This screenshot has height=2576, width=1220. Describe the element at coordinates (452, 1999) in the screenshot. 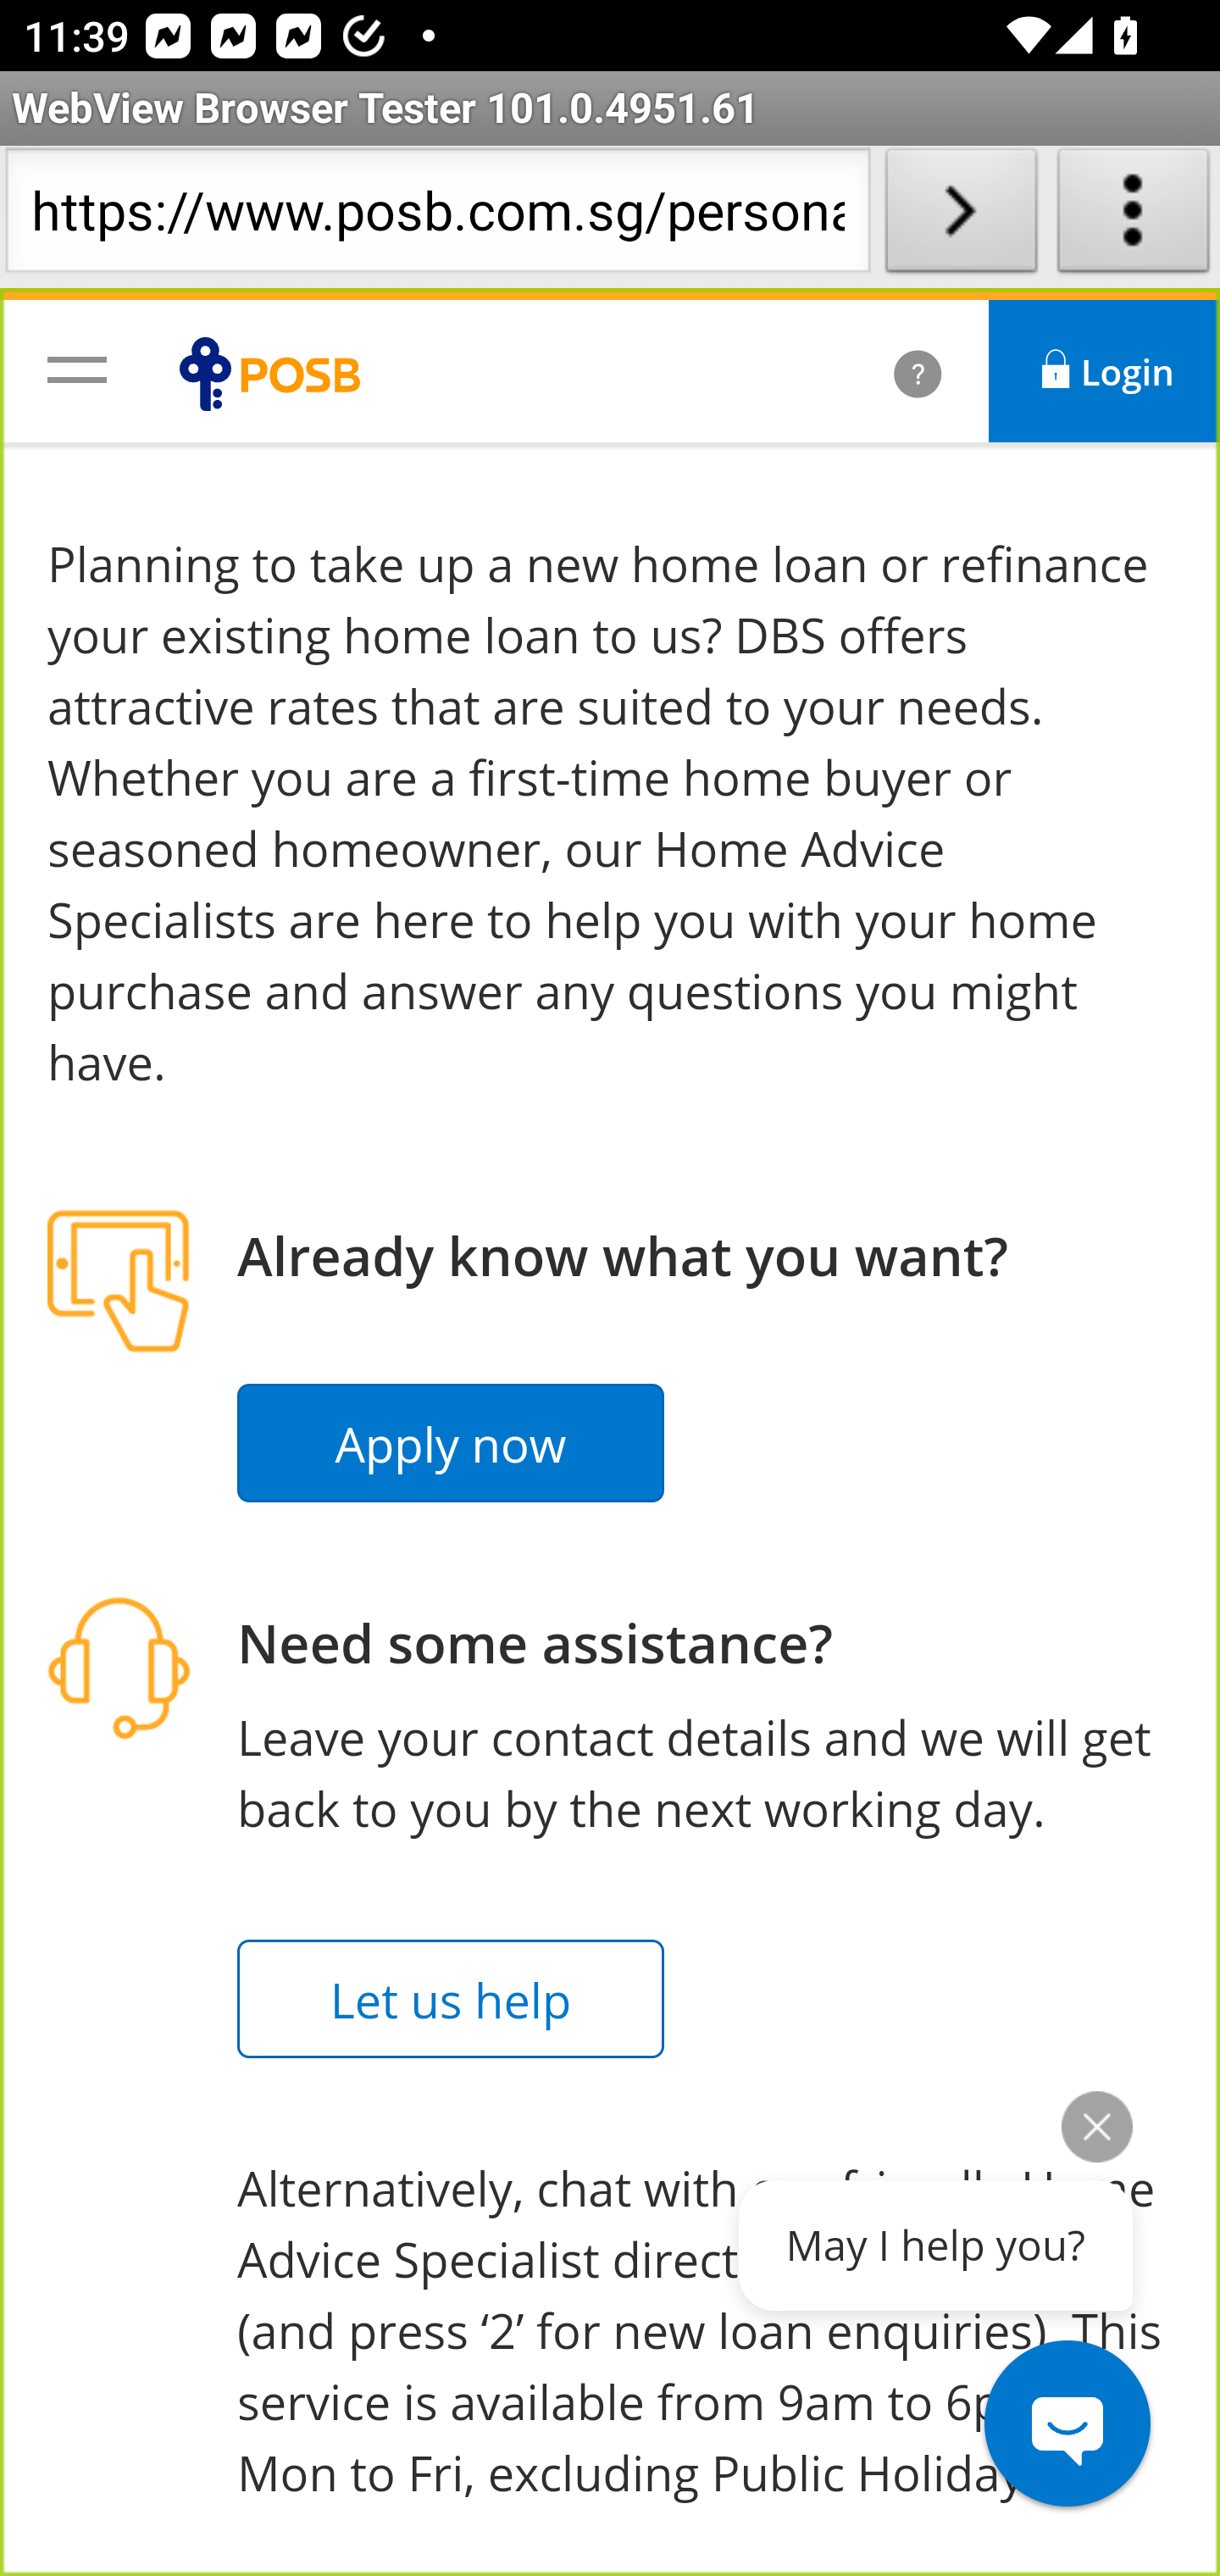

I see `Let us help` at that location.